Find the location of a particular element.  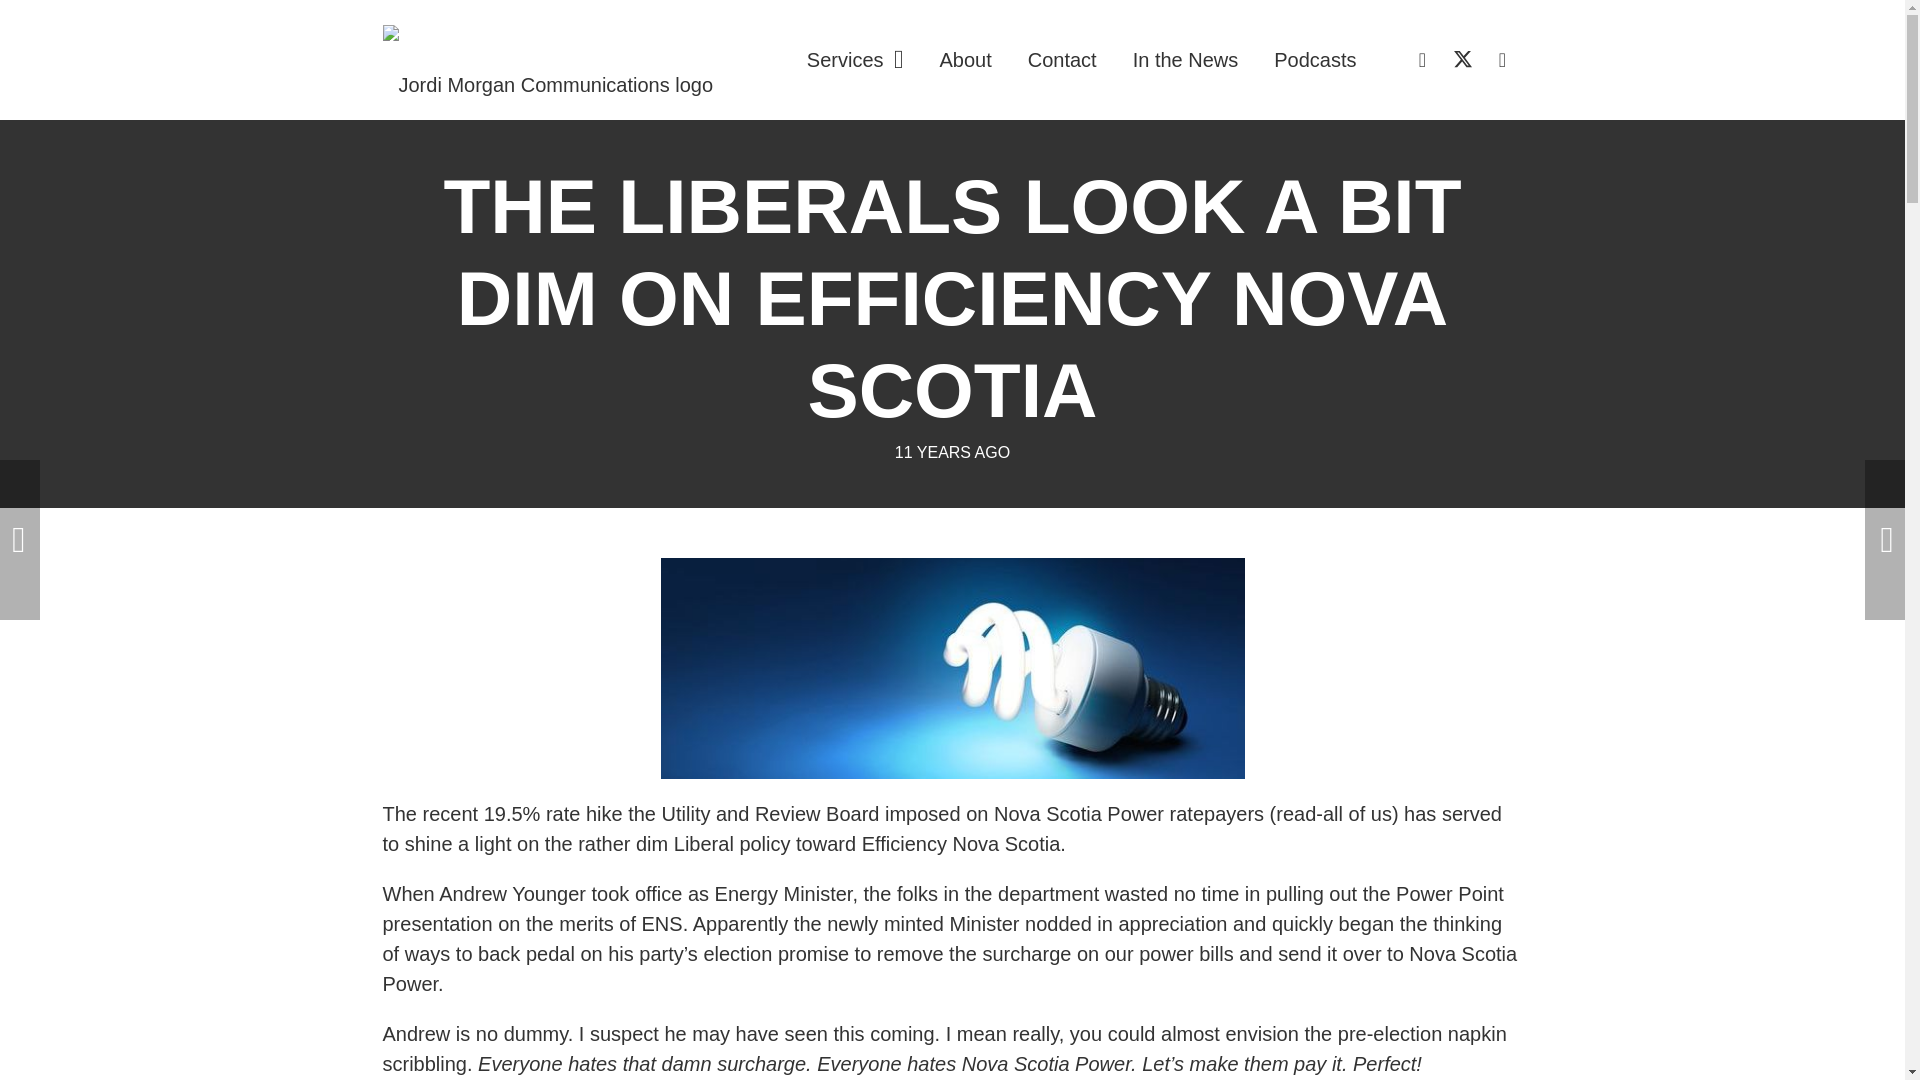

LinkedIn is located at coordinates (1423, 59).